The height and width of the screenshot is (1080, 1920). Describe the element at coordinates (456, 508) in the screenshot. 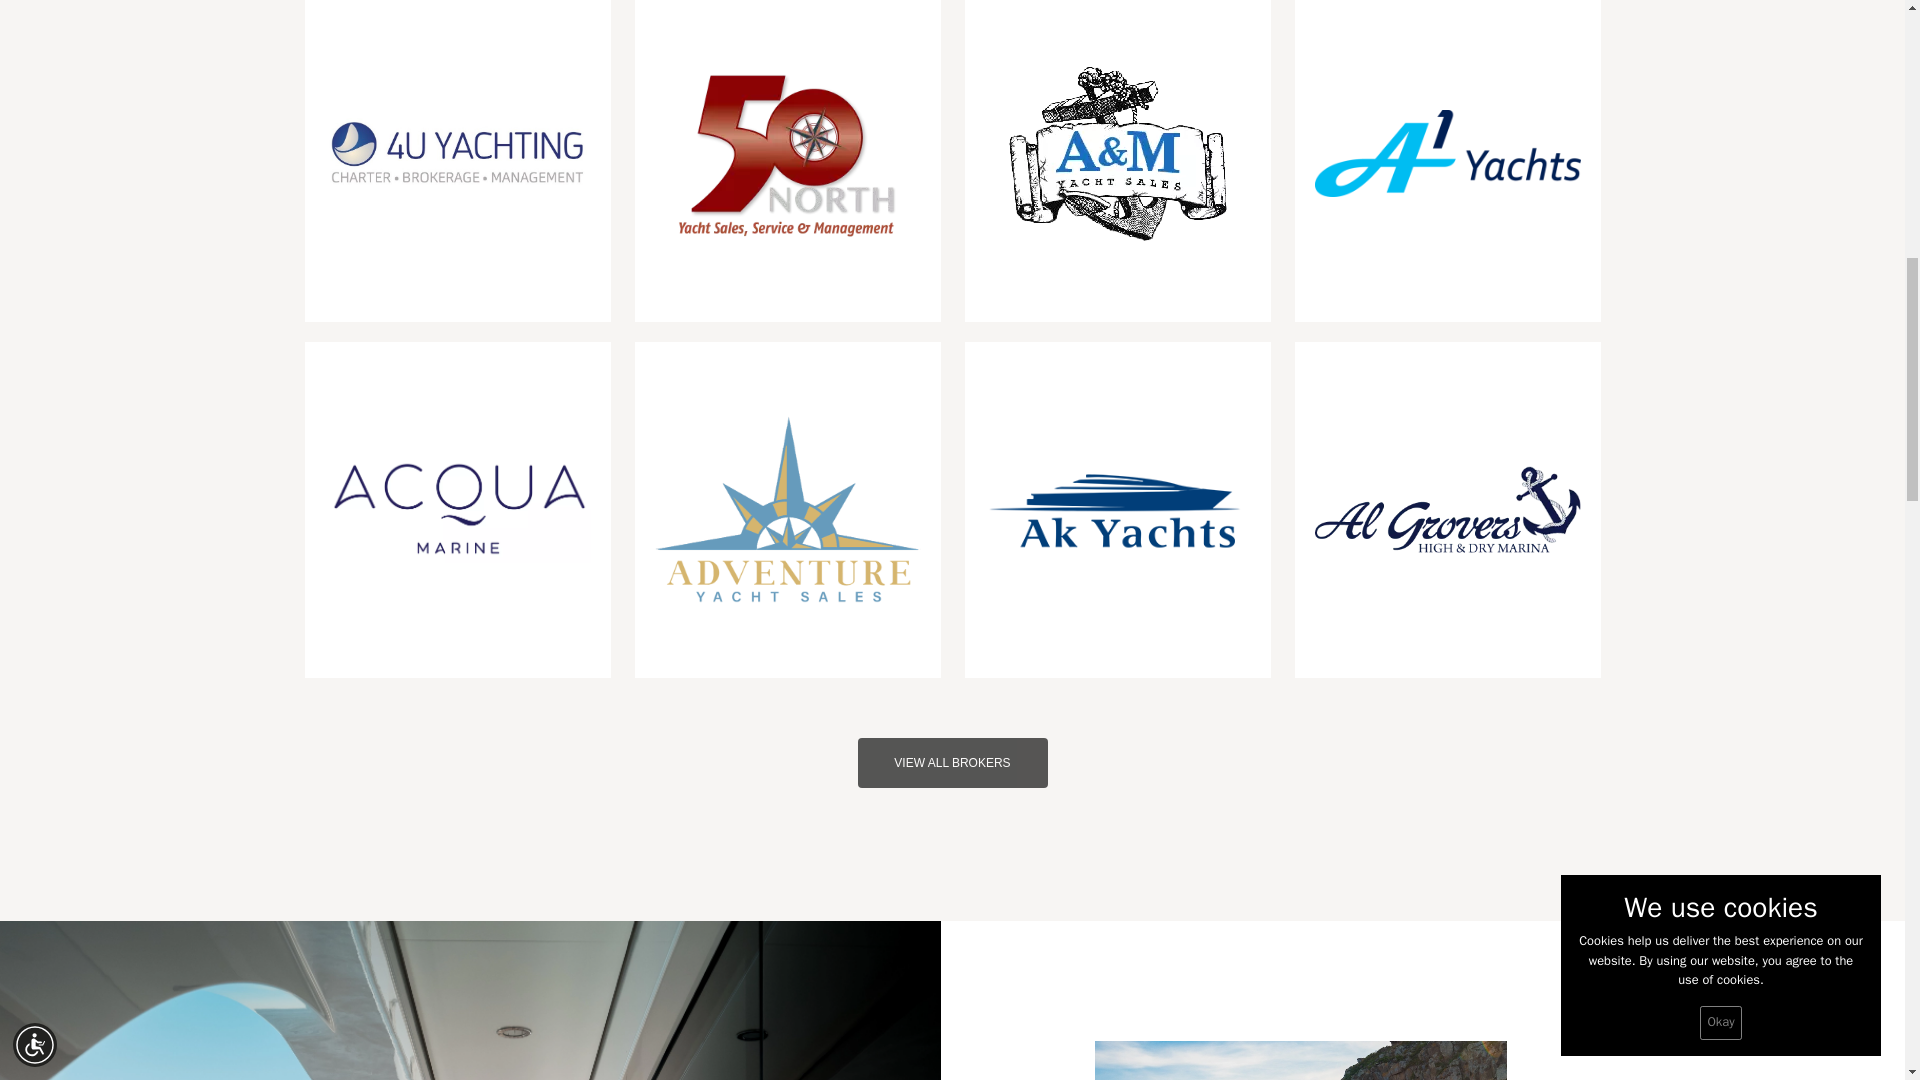

I see `Acqua Marine` at that location.